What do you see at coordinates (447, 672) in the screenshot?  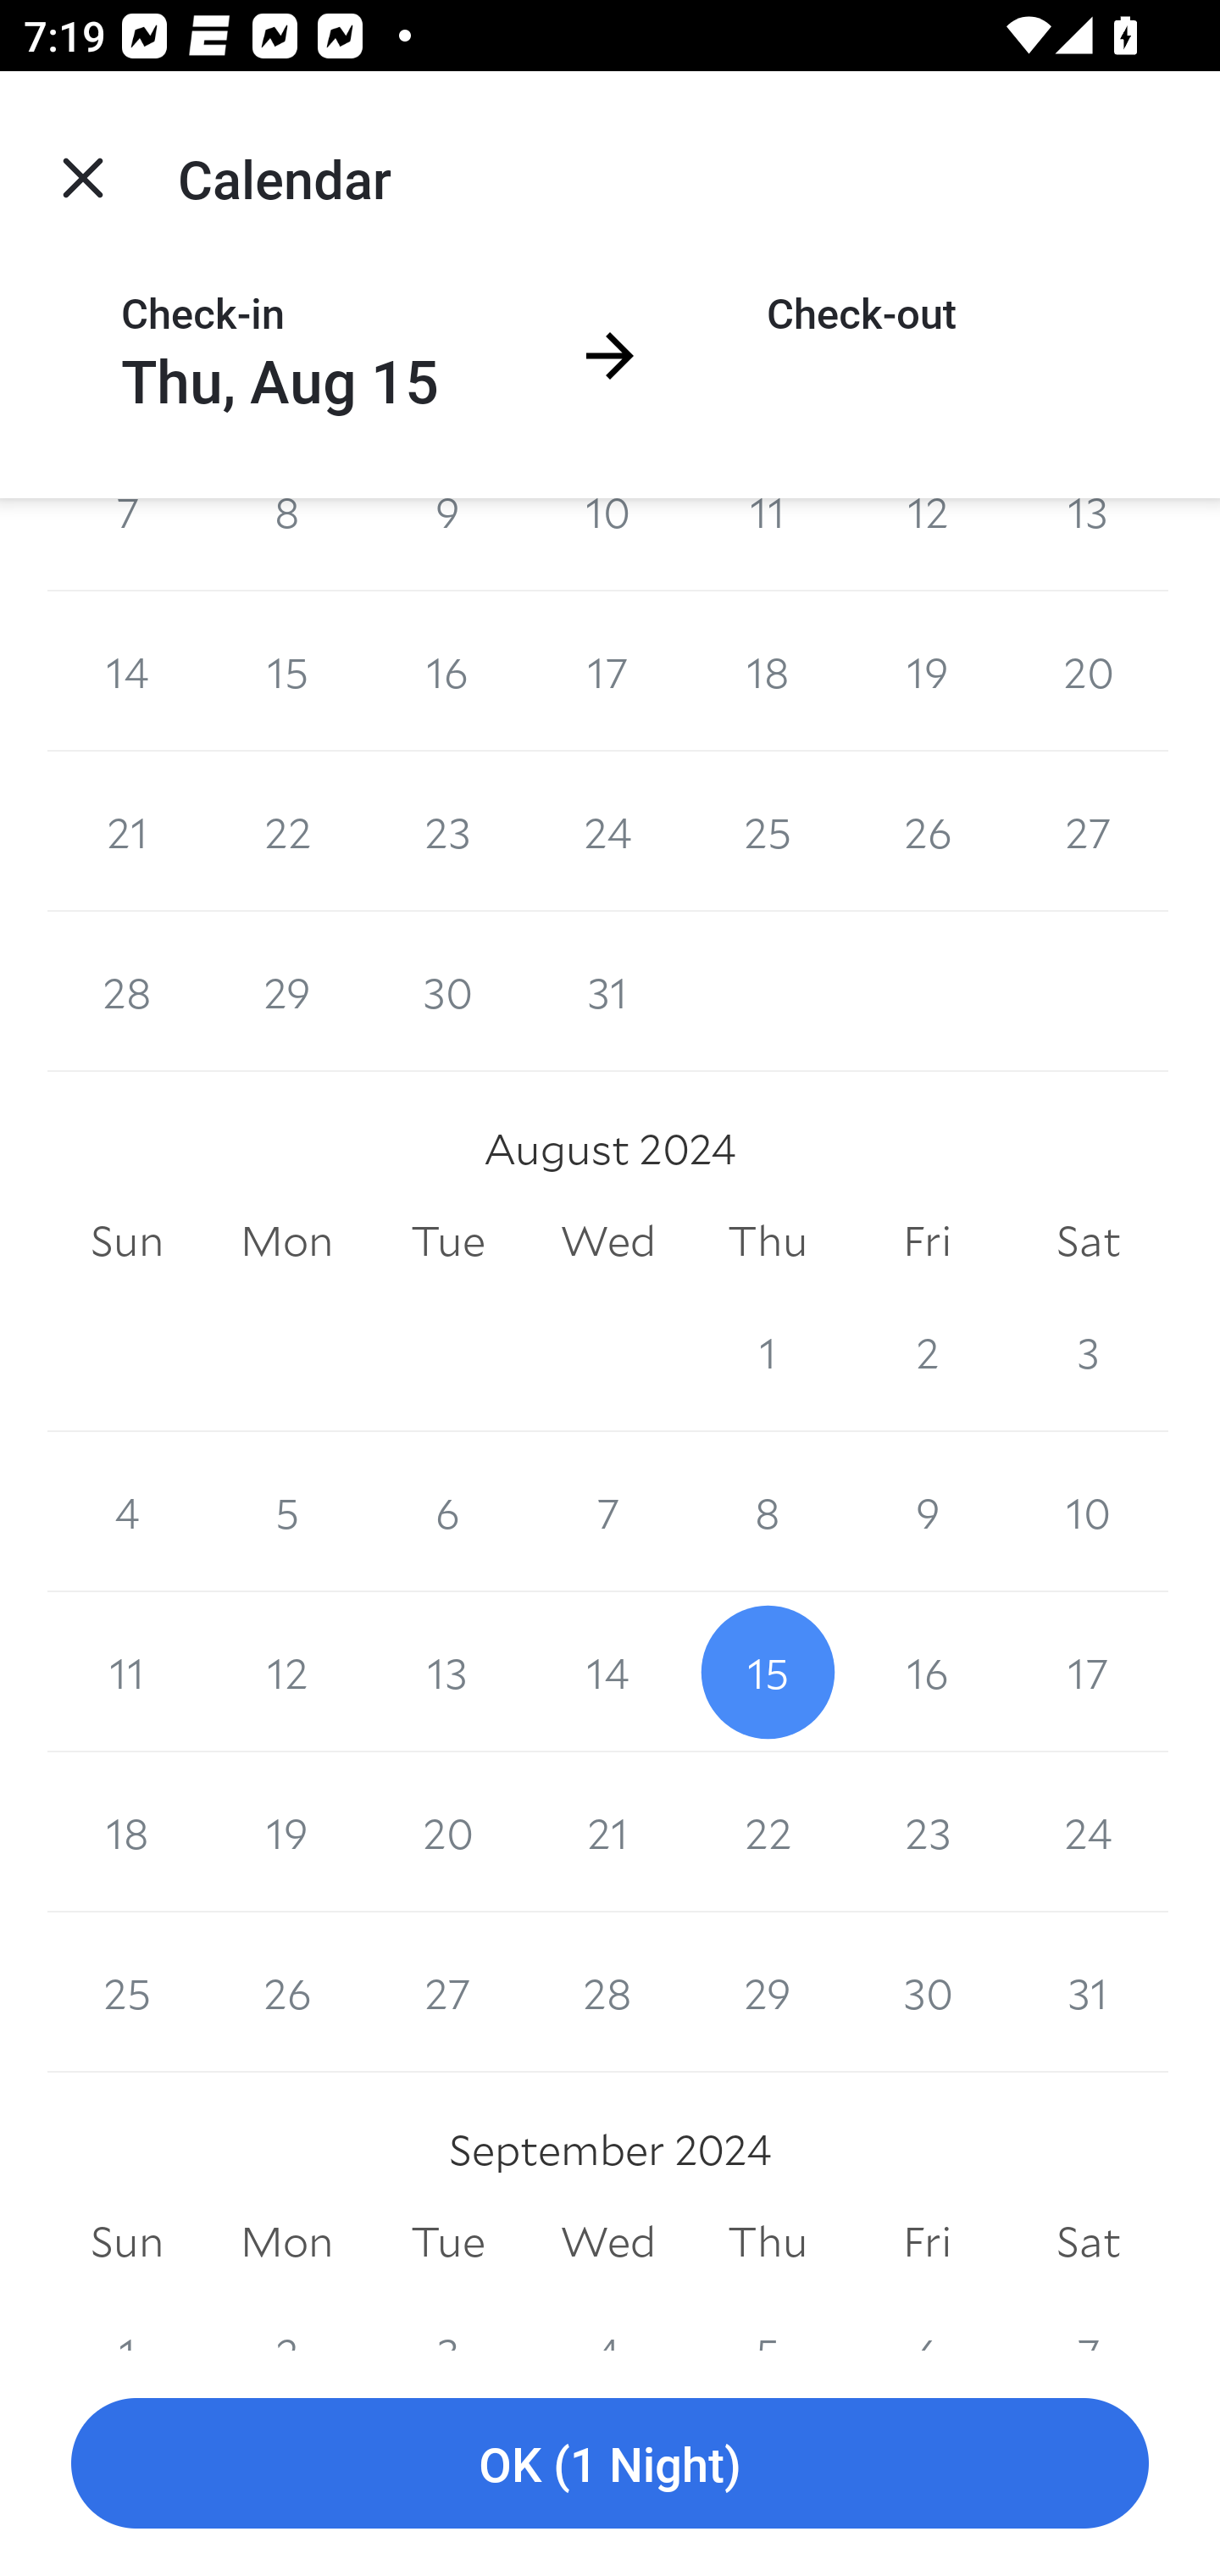 I see `16 16 July 2024` at bounding box center [447, 672].